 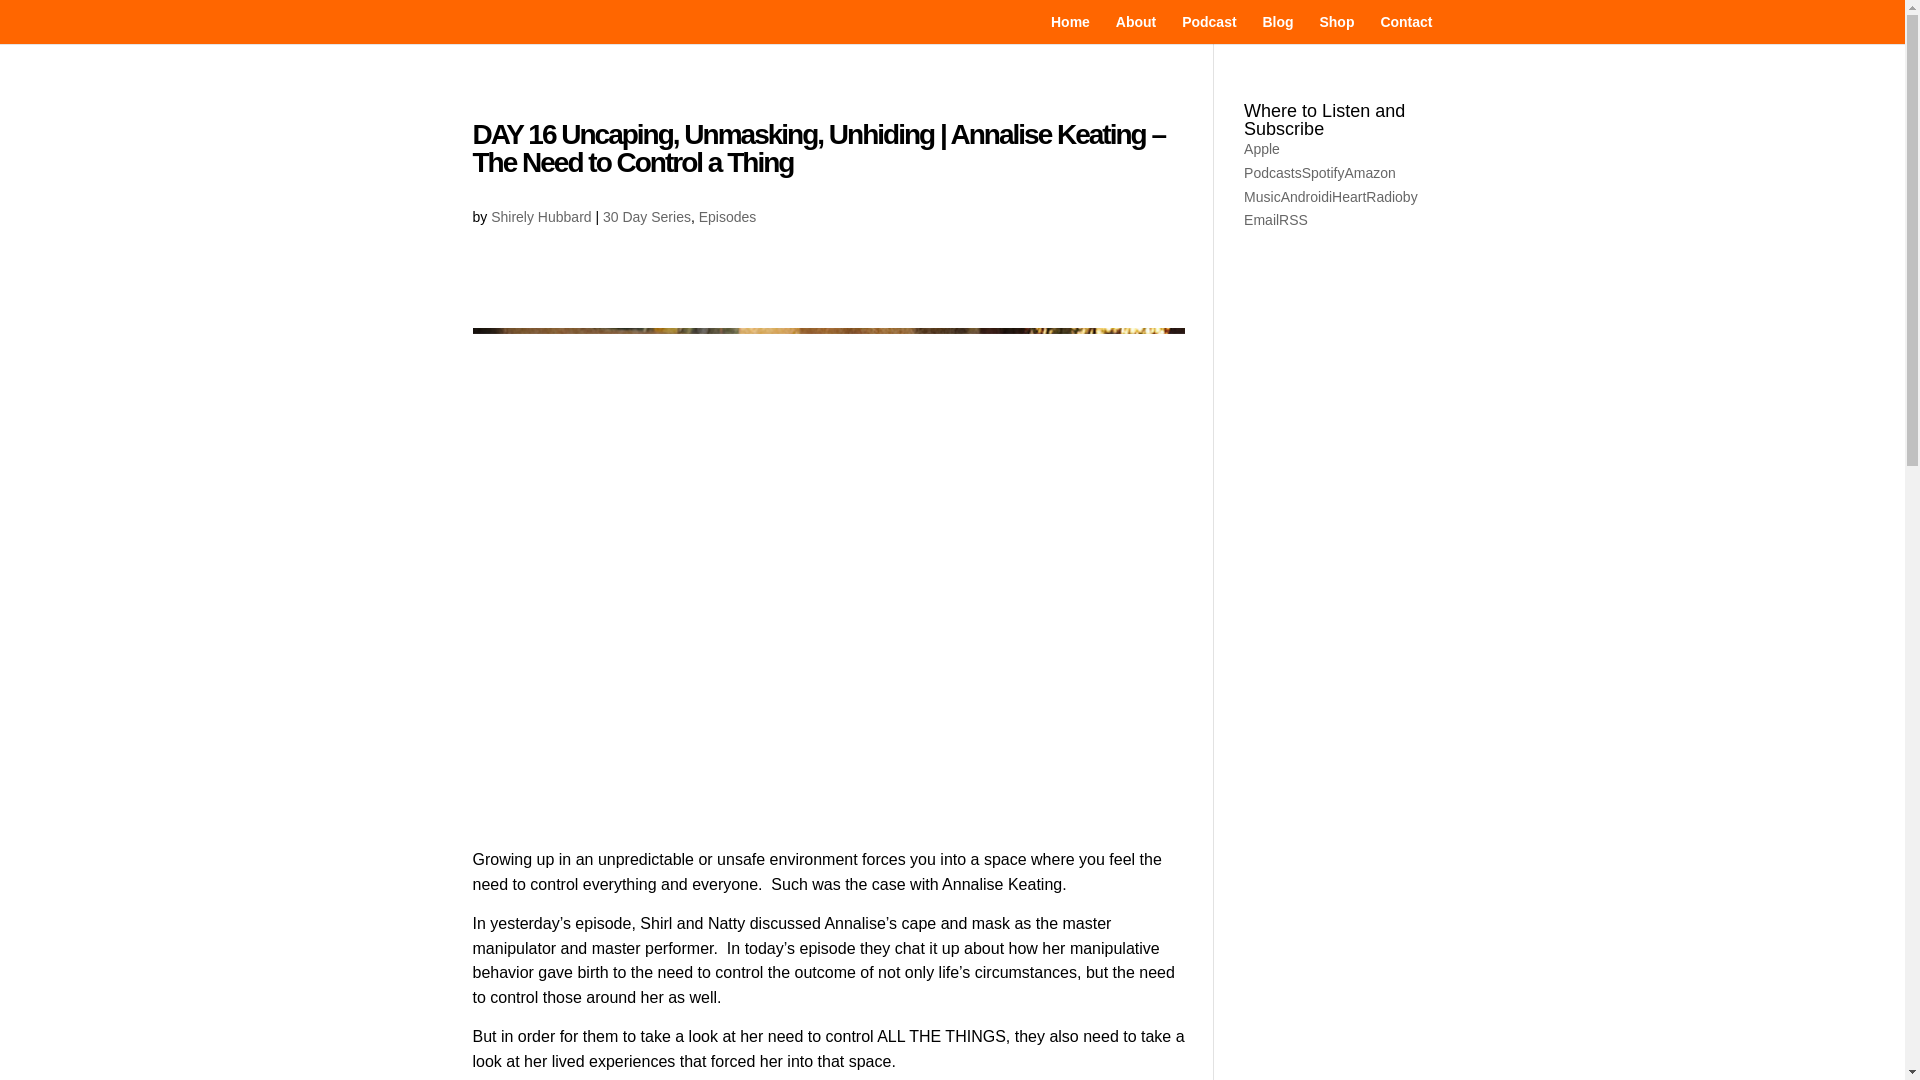 I want to click on Shop, so click(x=1336, y=30).